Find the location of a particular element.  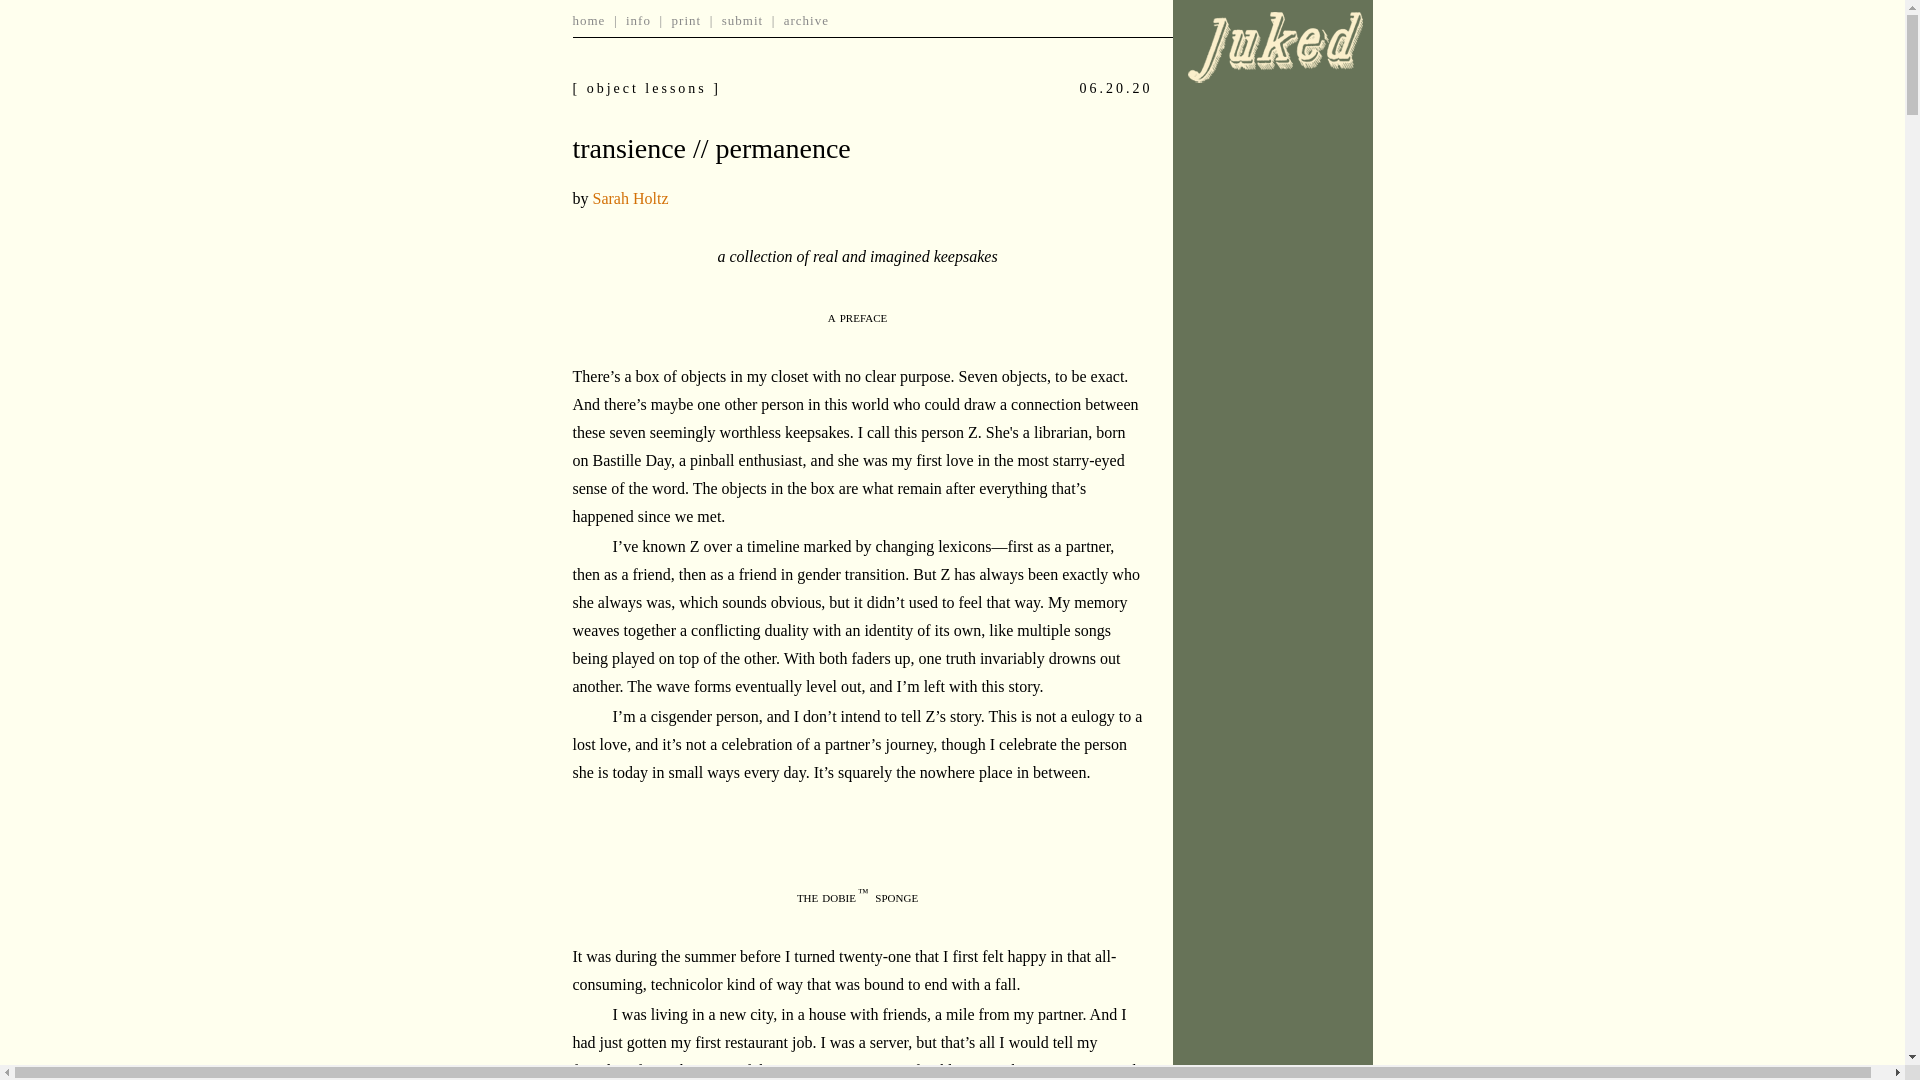

info is located at coordinates (638, 20).